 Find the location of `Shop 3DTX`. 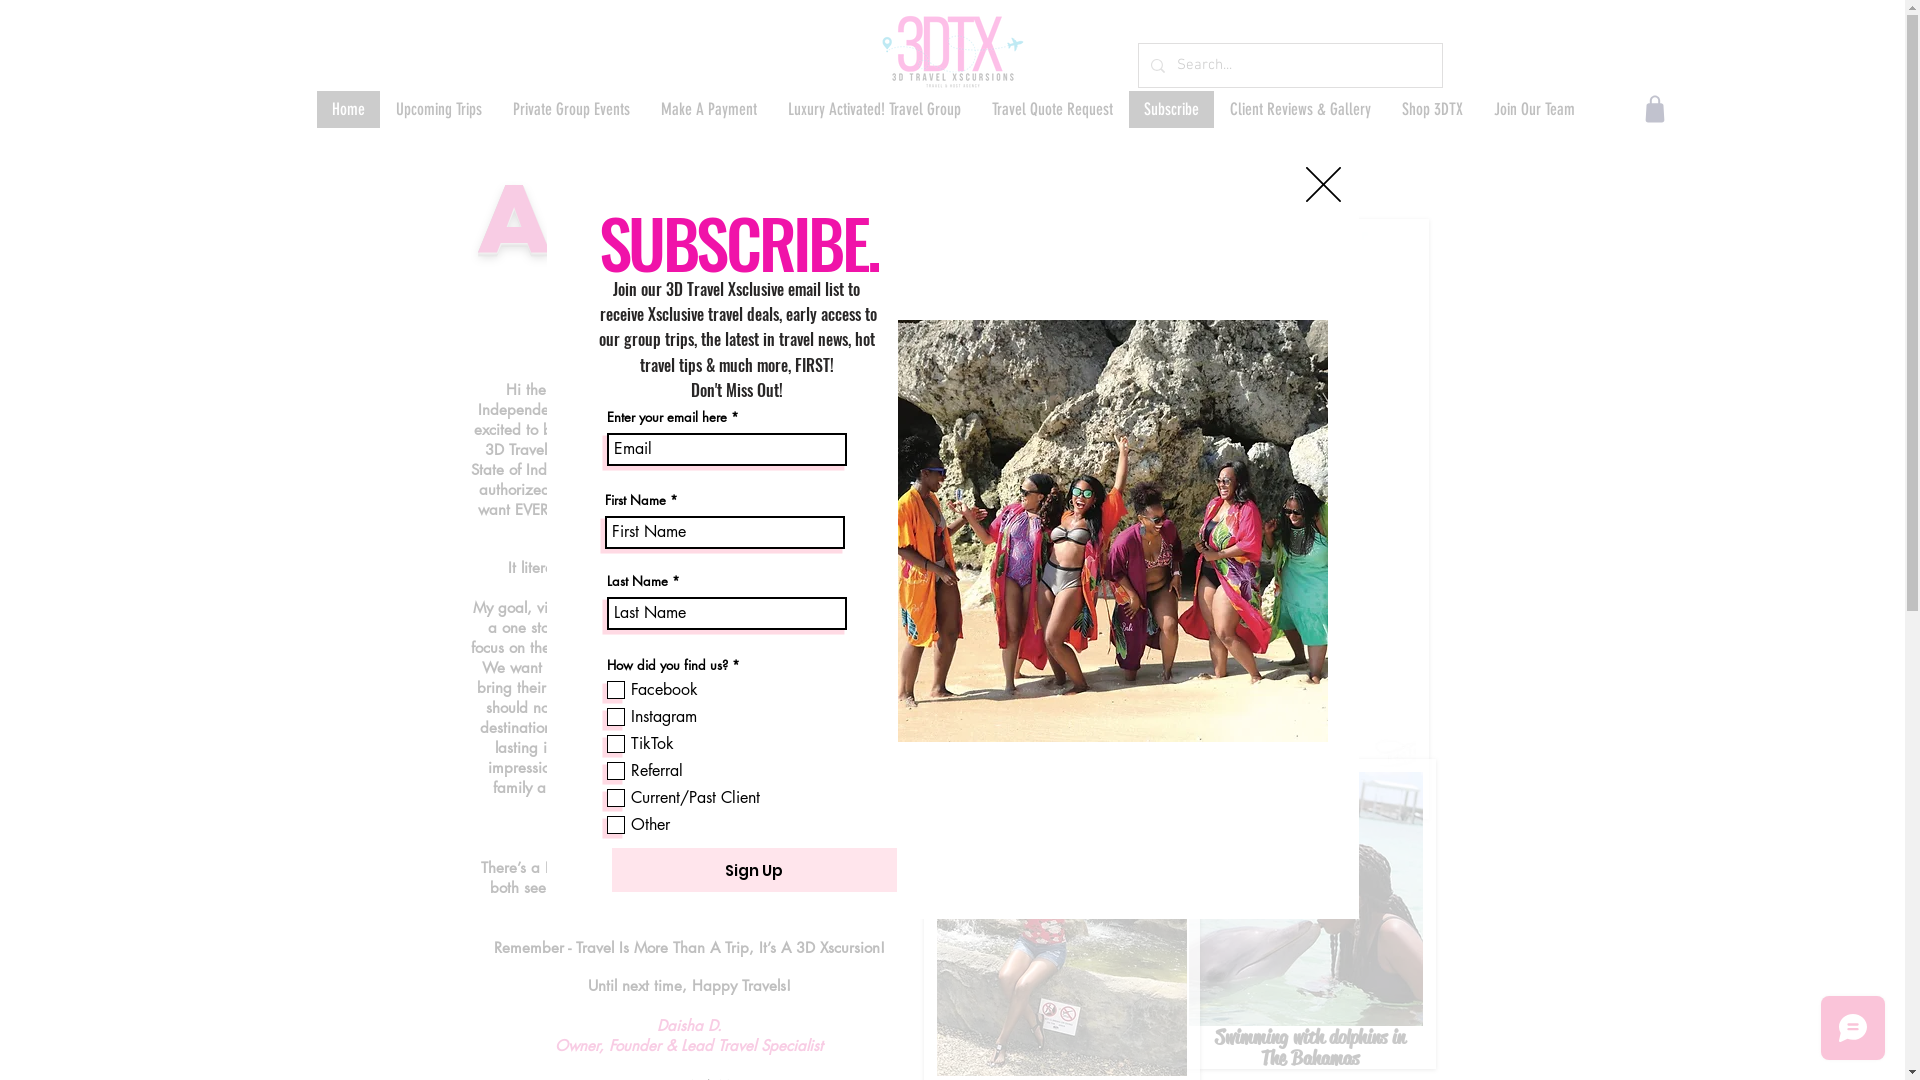

Shop 3DTX is located at coordinates (1432, 110).